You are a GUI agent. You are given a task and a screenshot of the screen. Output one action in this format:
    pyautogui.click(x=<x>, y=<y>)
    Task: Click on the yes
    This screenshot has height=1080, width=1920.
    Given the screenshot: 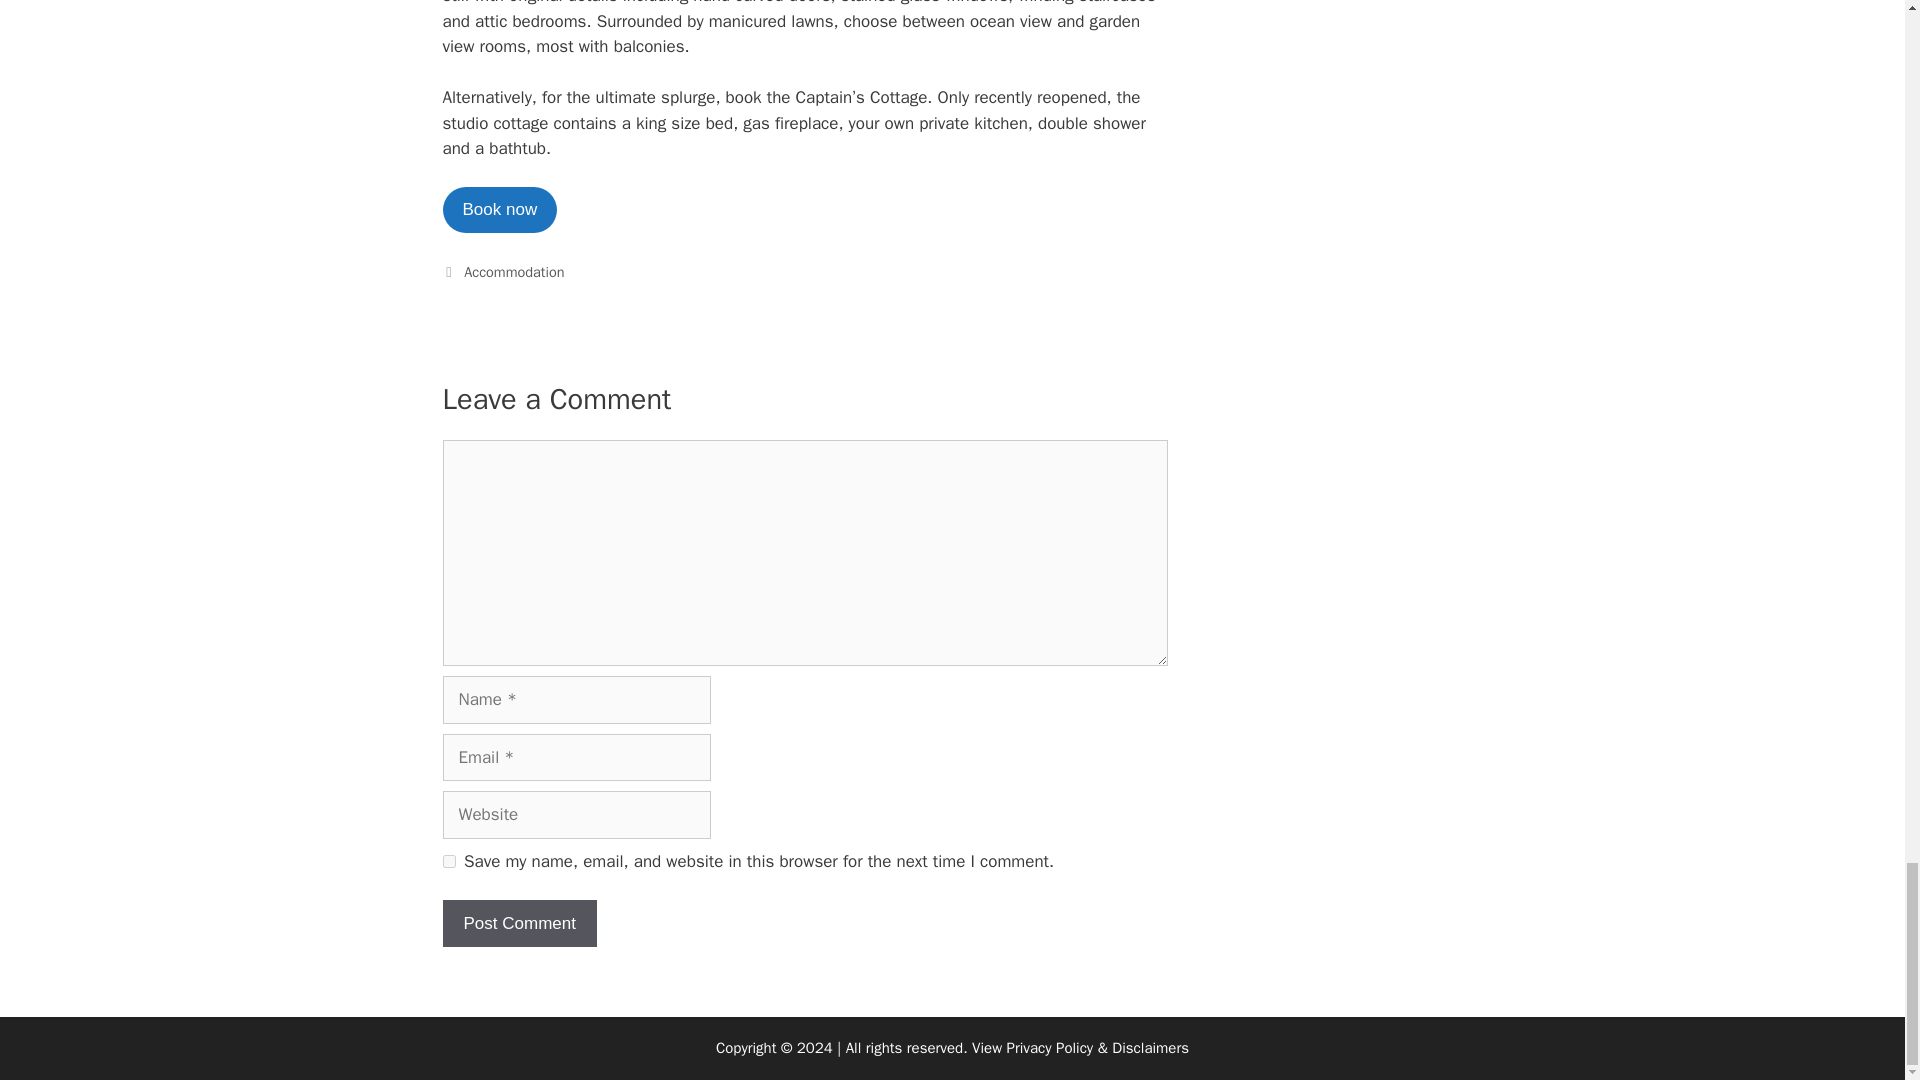 What is the action you would take?
    pyautogui.click(x=448, y=862)
    